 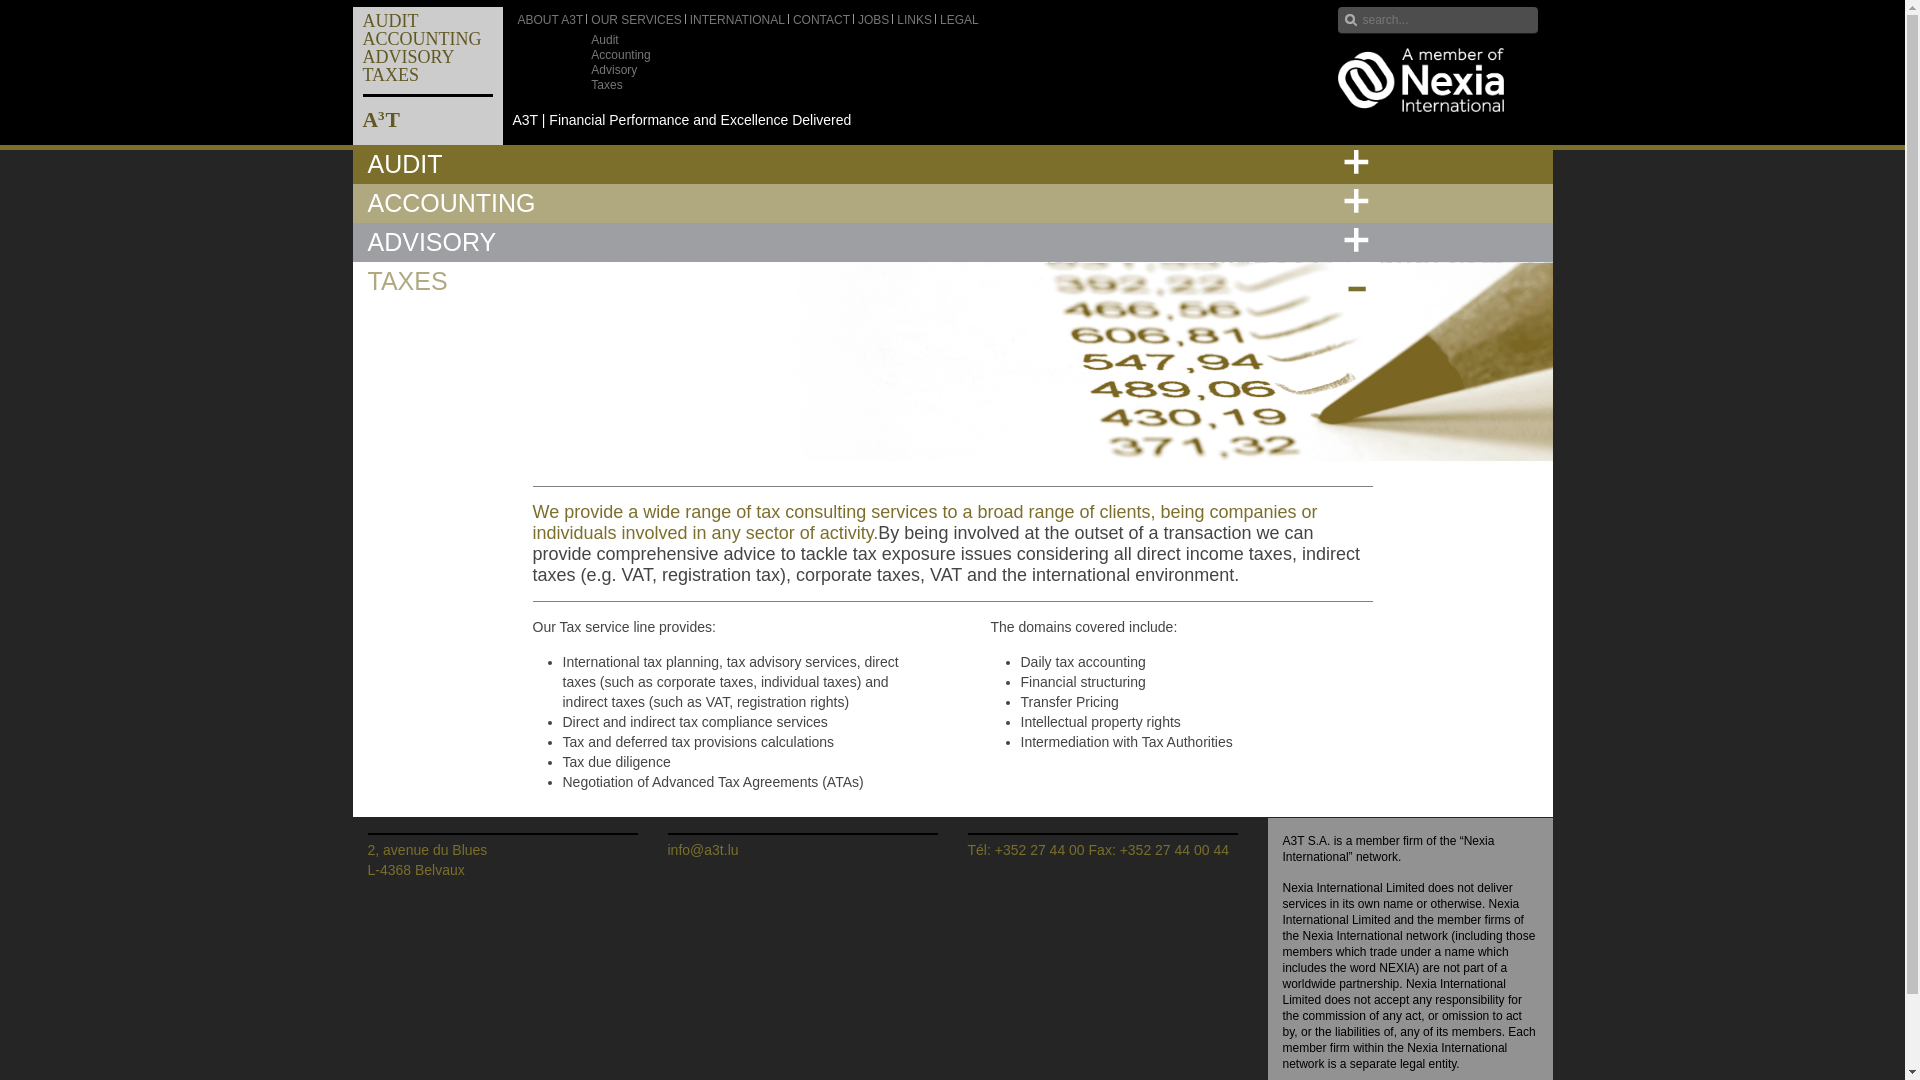 What do you see at coordinates (821, 20) in the screenshot?
I see `Accounting` at bounding box center [821, 20].